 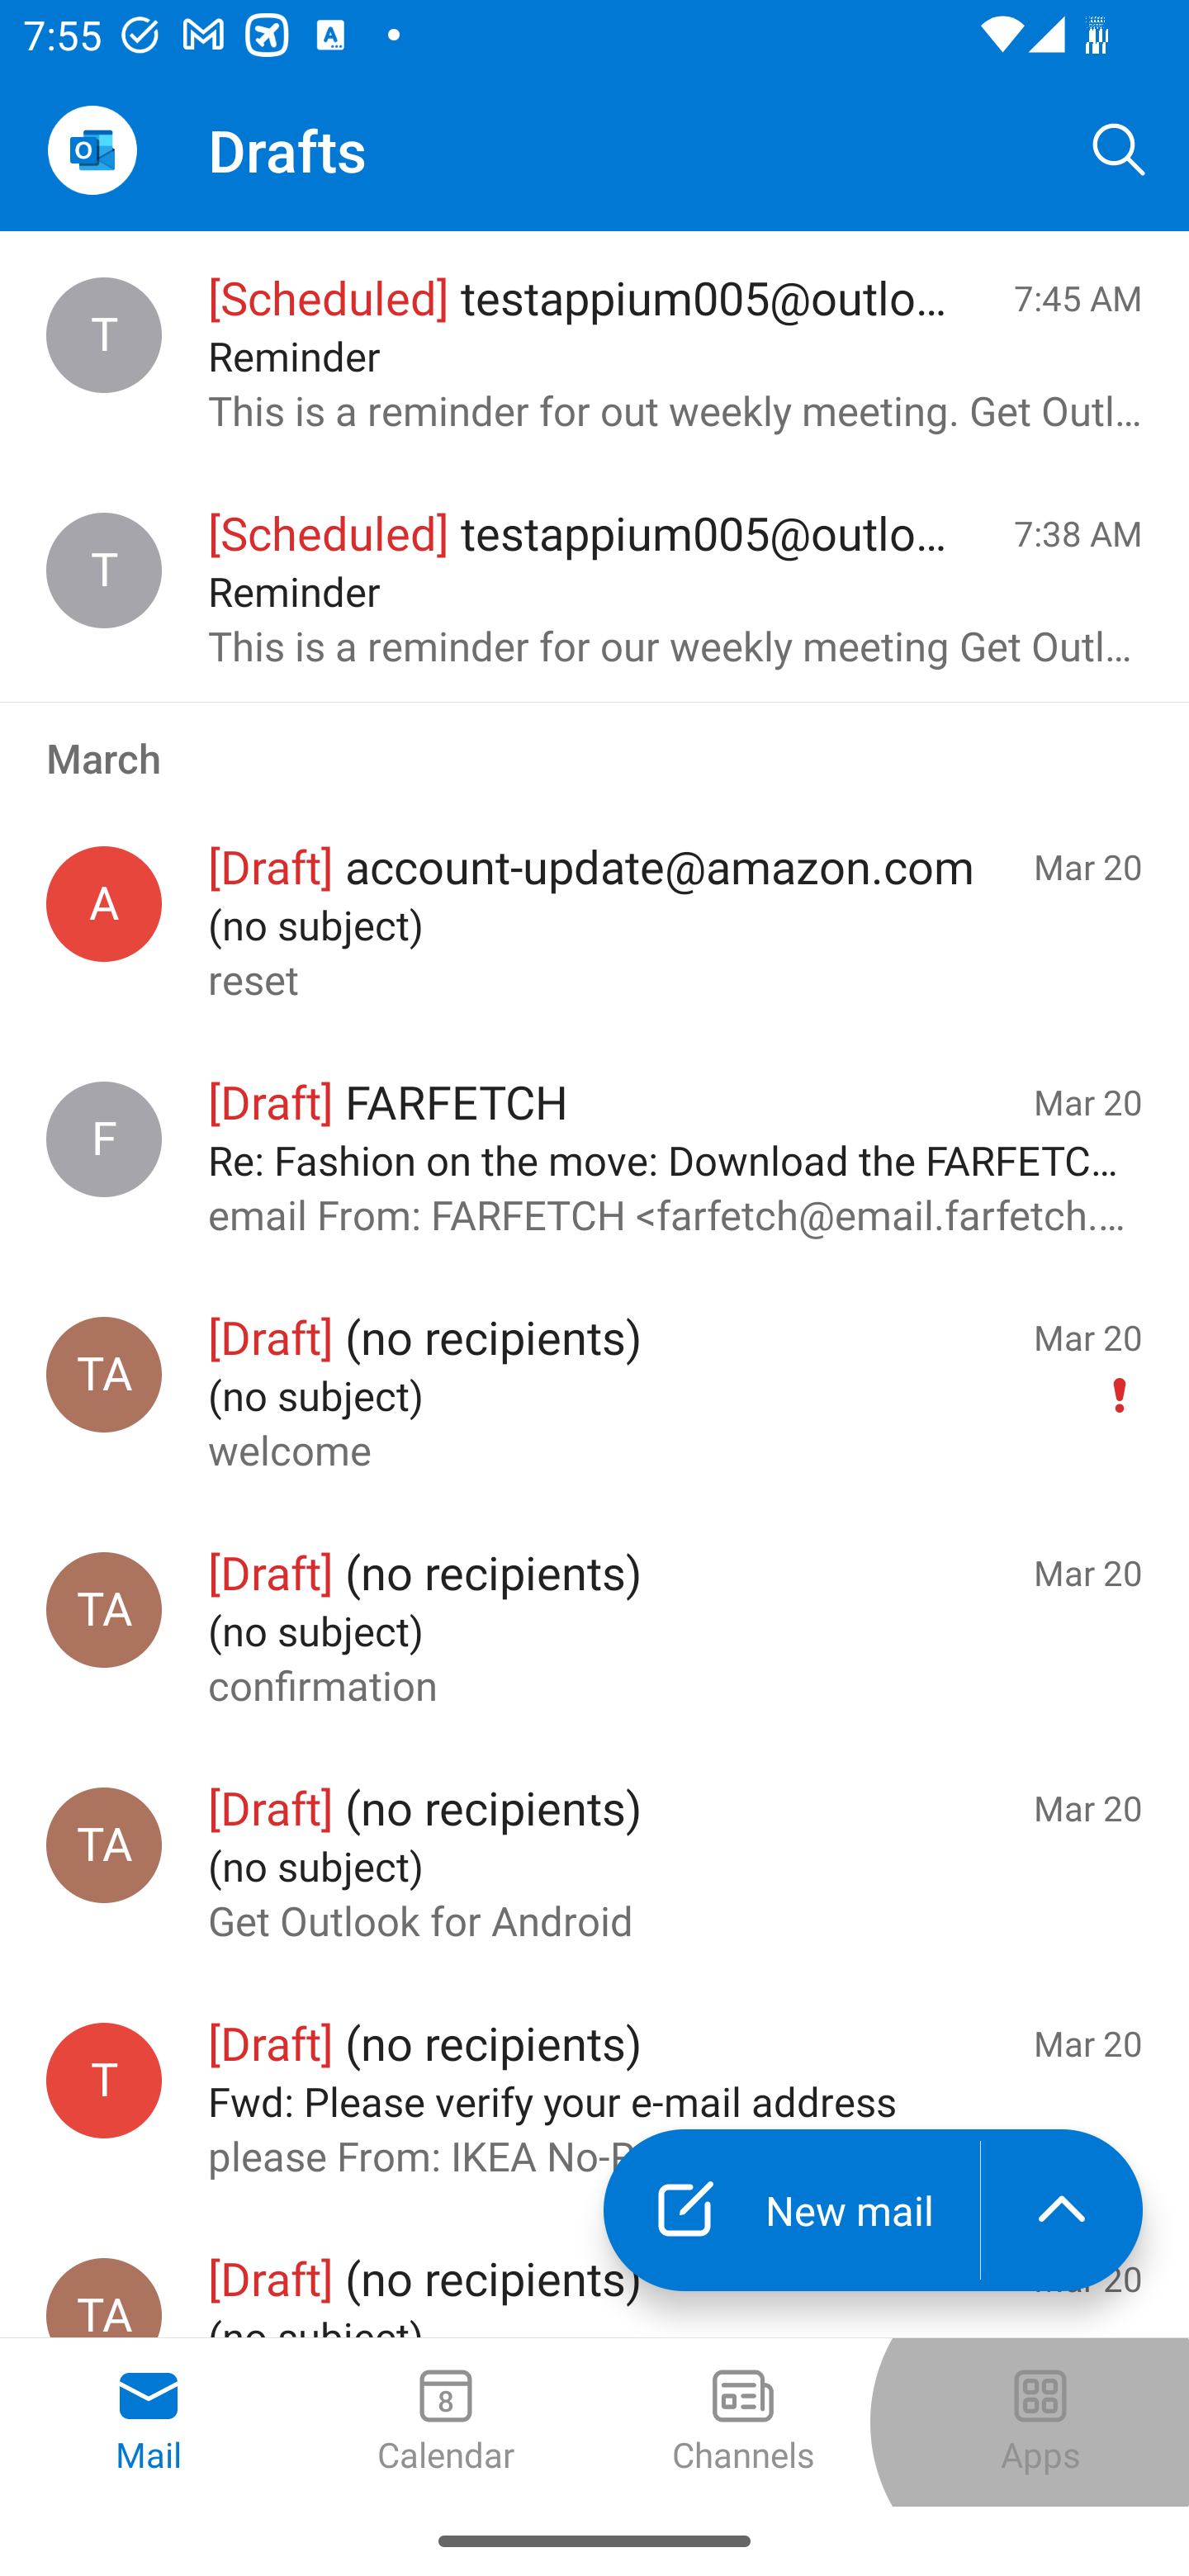 I want to click on Test Appium, testappium002@outlook.com, so click(x=104, y=1374).